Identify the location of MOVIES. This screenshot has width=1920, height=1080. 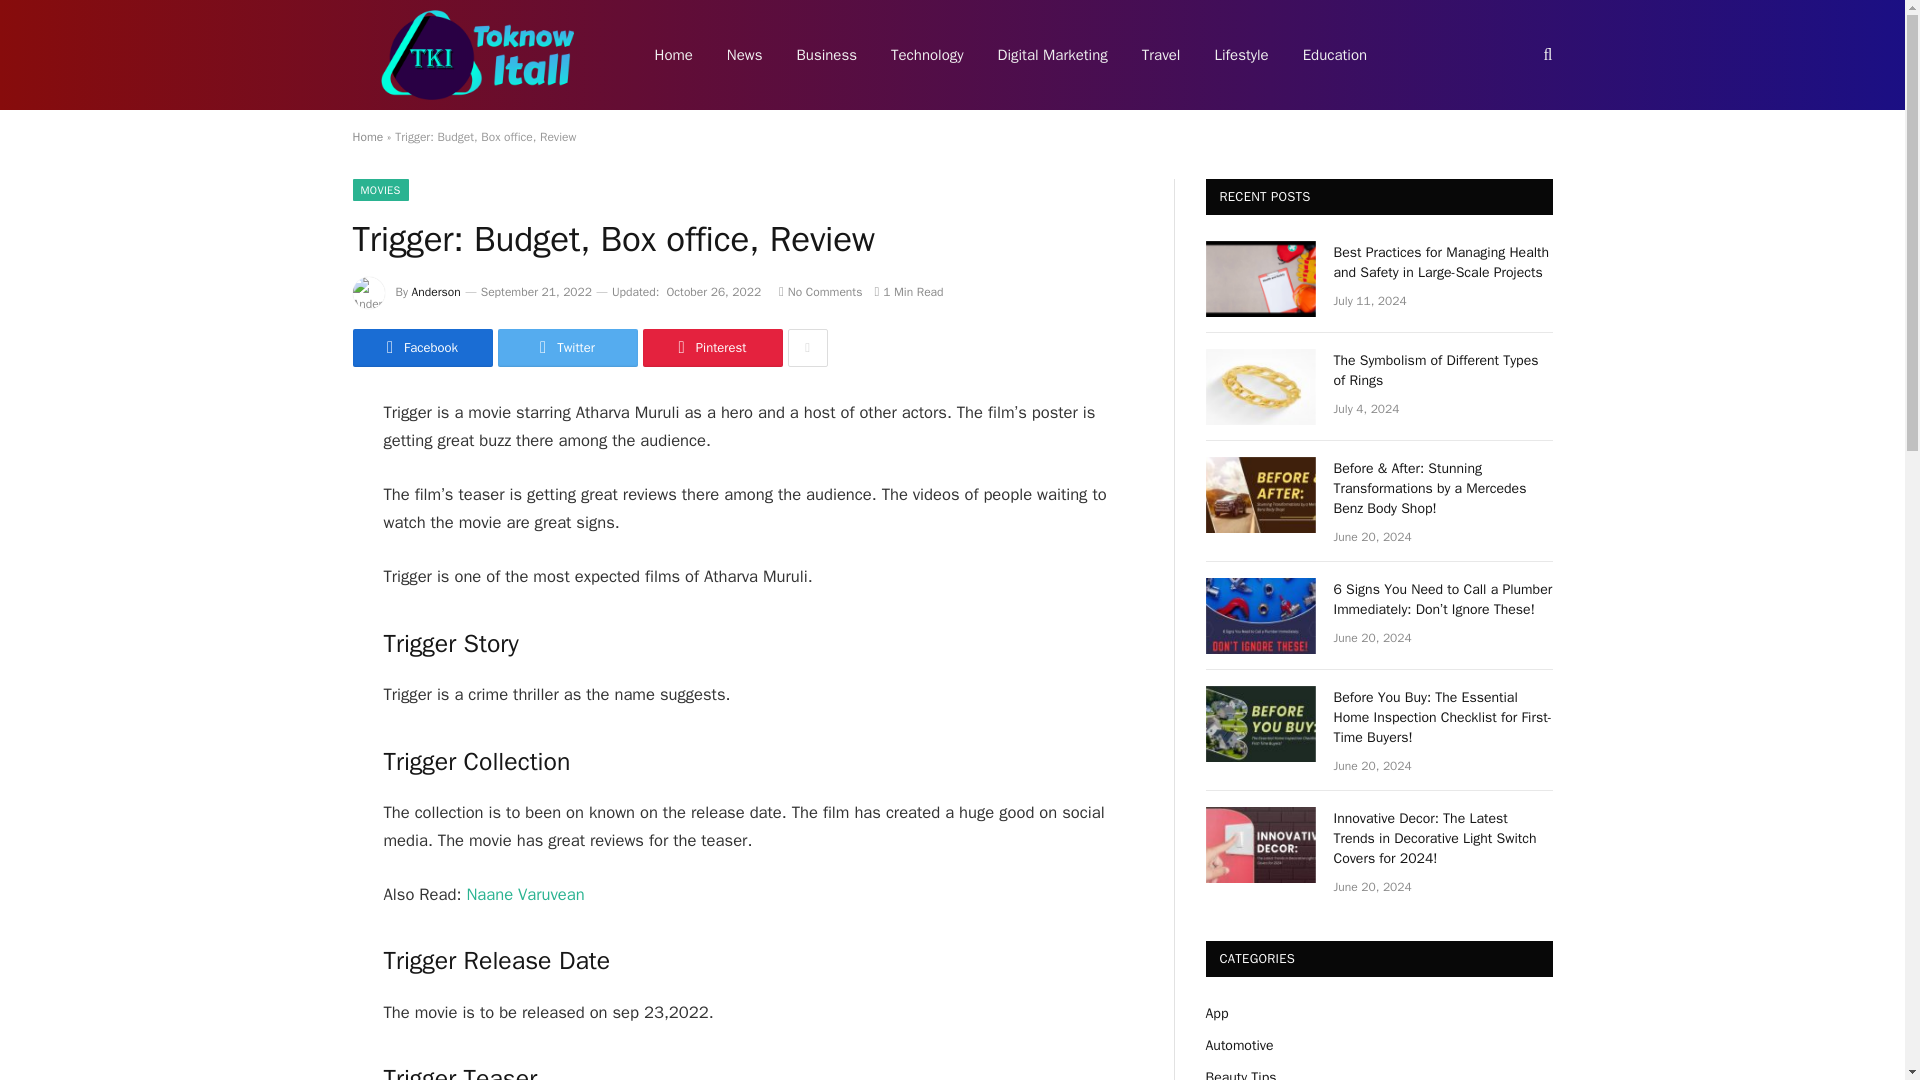
(379, 190).